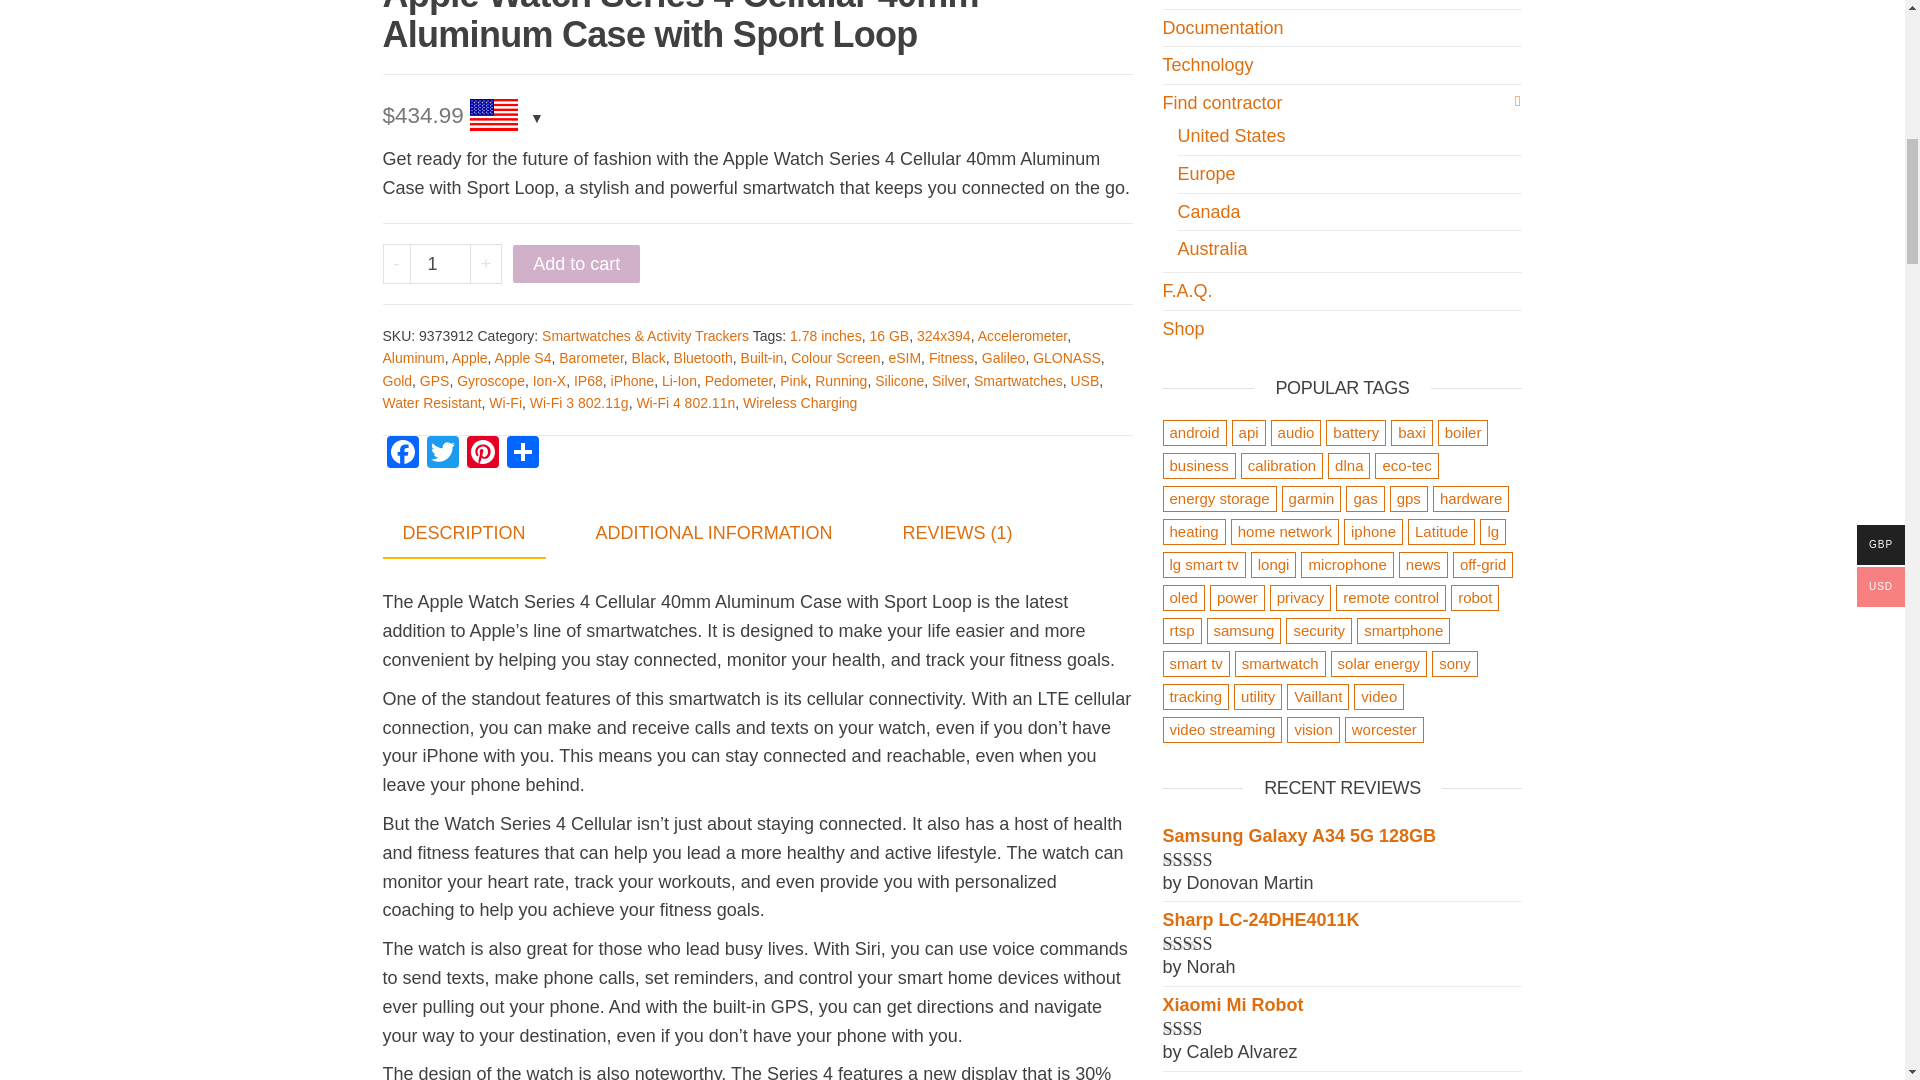 The width and height of the screenshot is (1920, 1080). Describe the element at coordinates (442, 454) in the screenshot. I see `Twitter` at that location.